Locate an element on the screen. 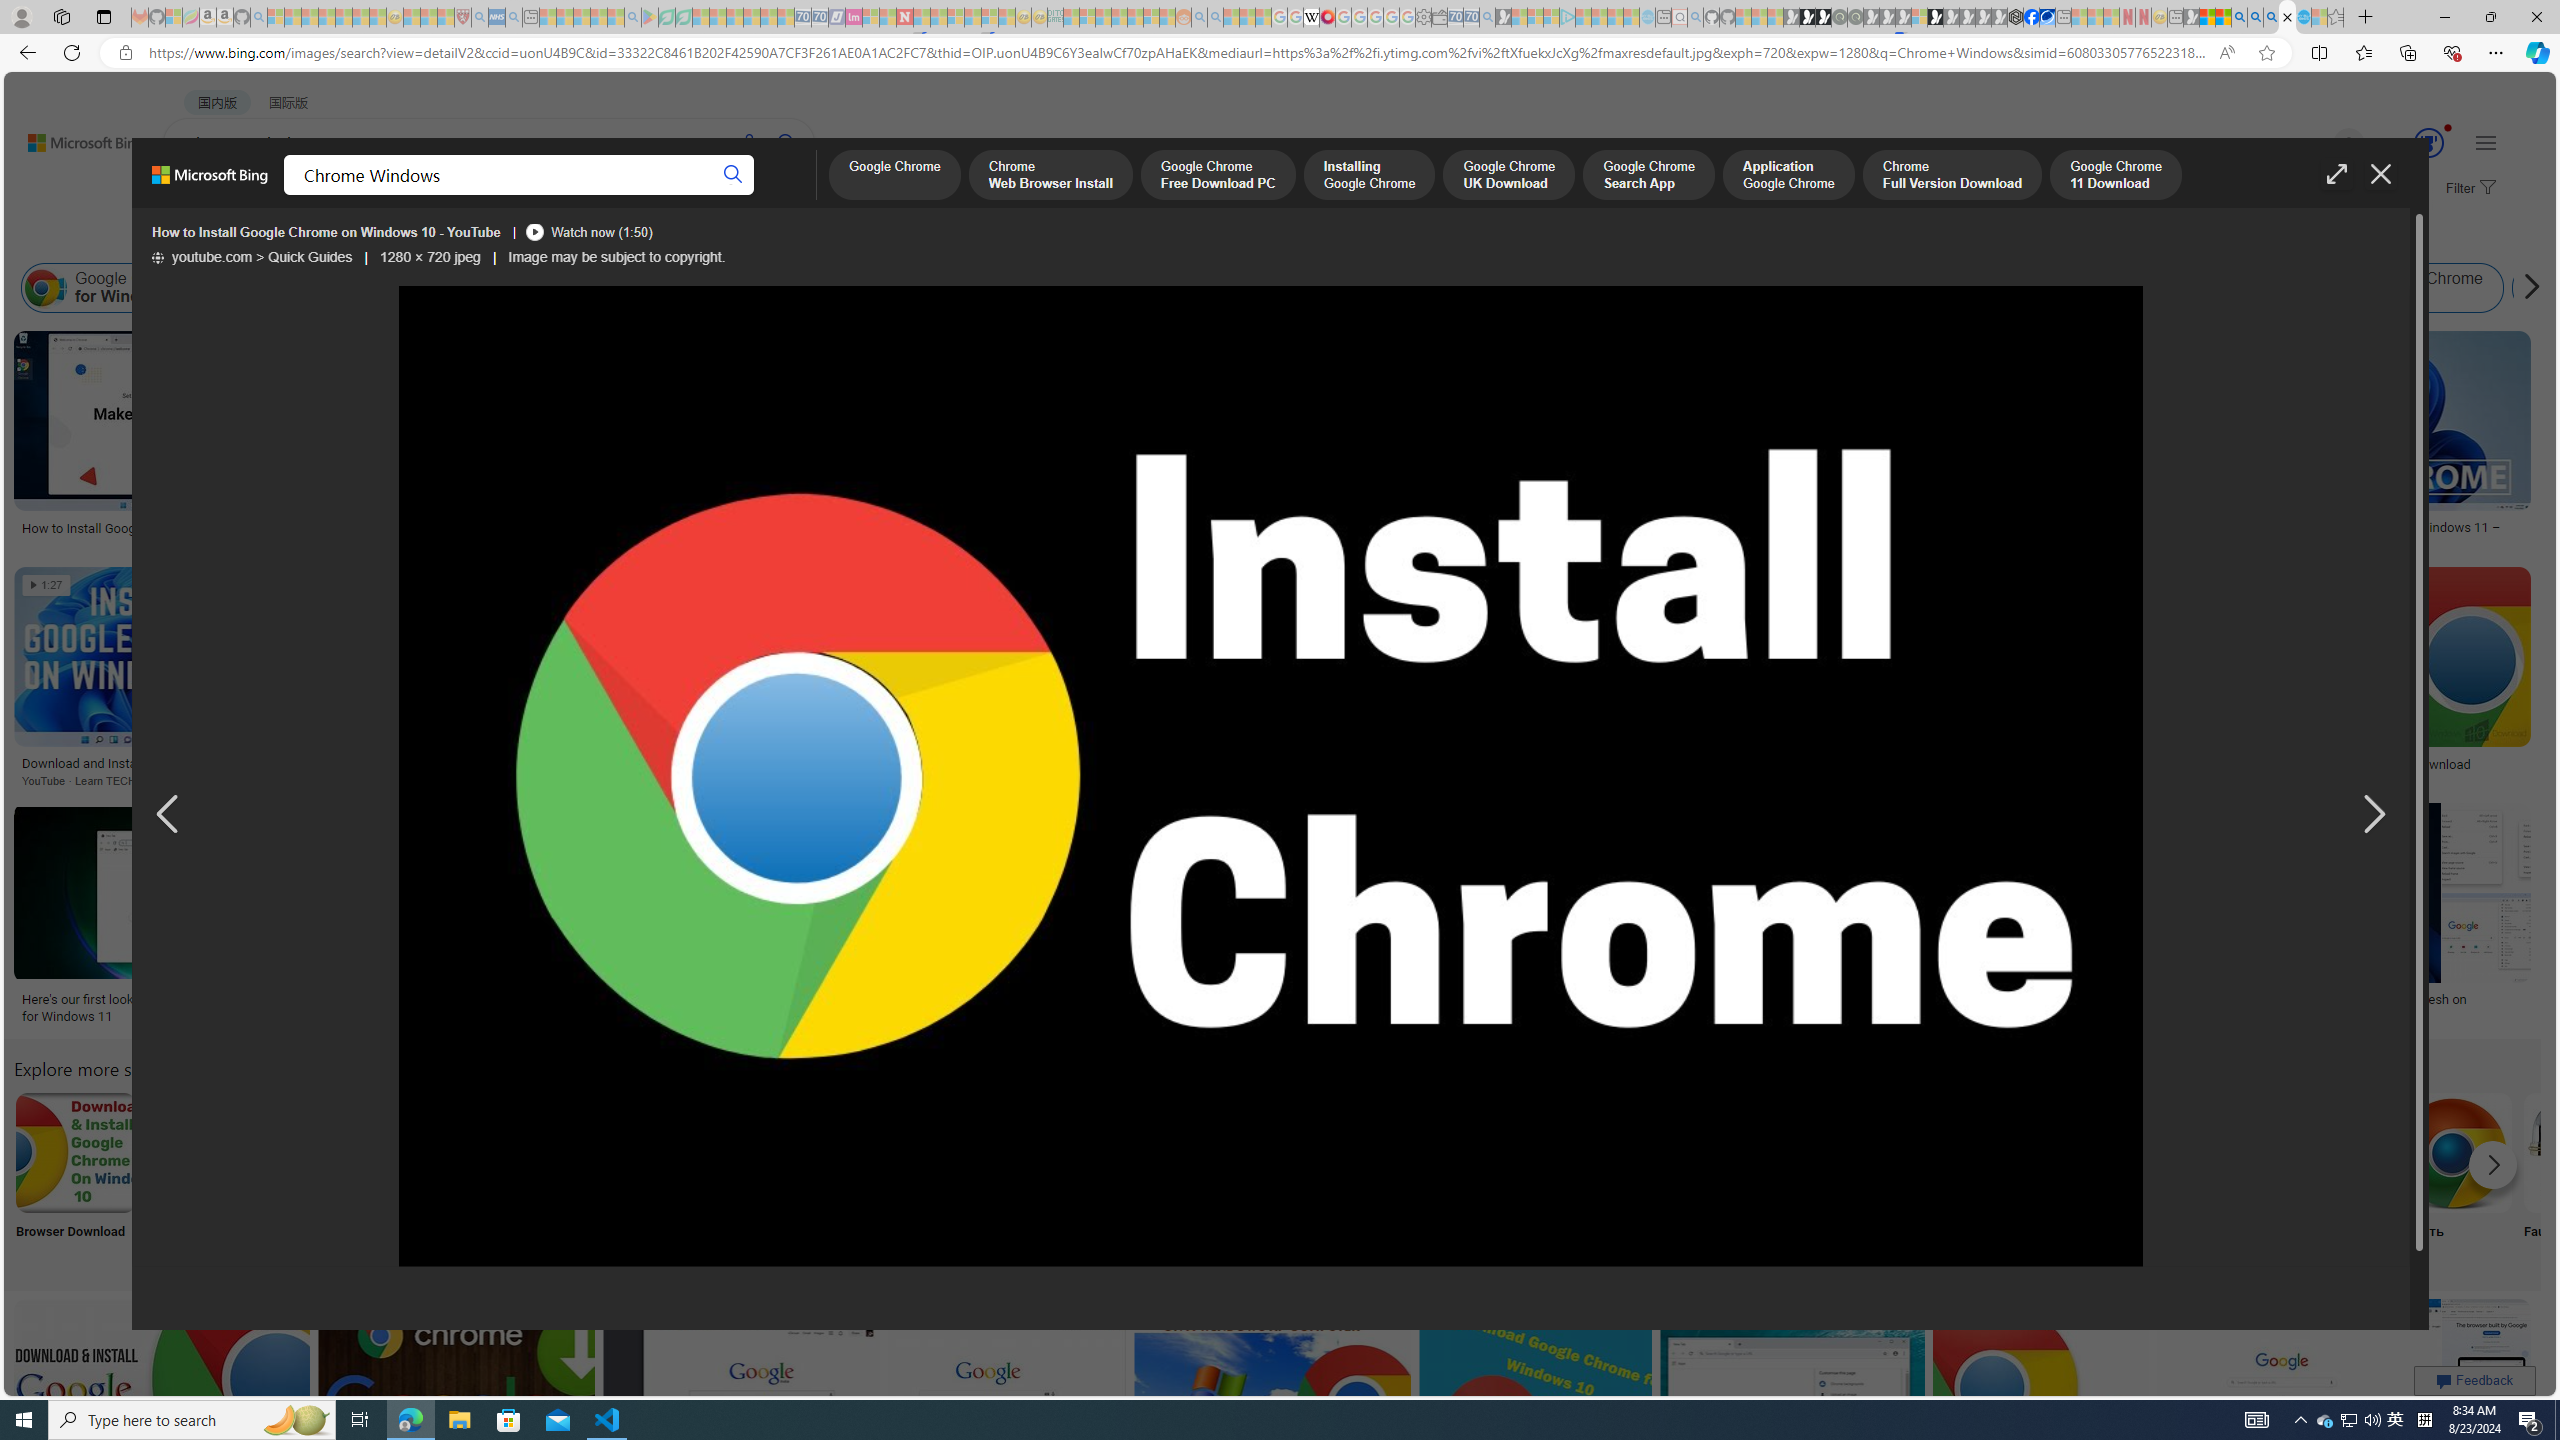 Image resolution: width=2560 pixels, height=1440 pixels. Latest Google Chrome Free Download is located at coordinates (2535, 288).